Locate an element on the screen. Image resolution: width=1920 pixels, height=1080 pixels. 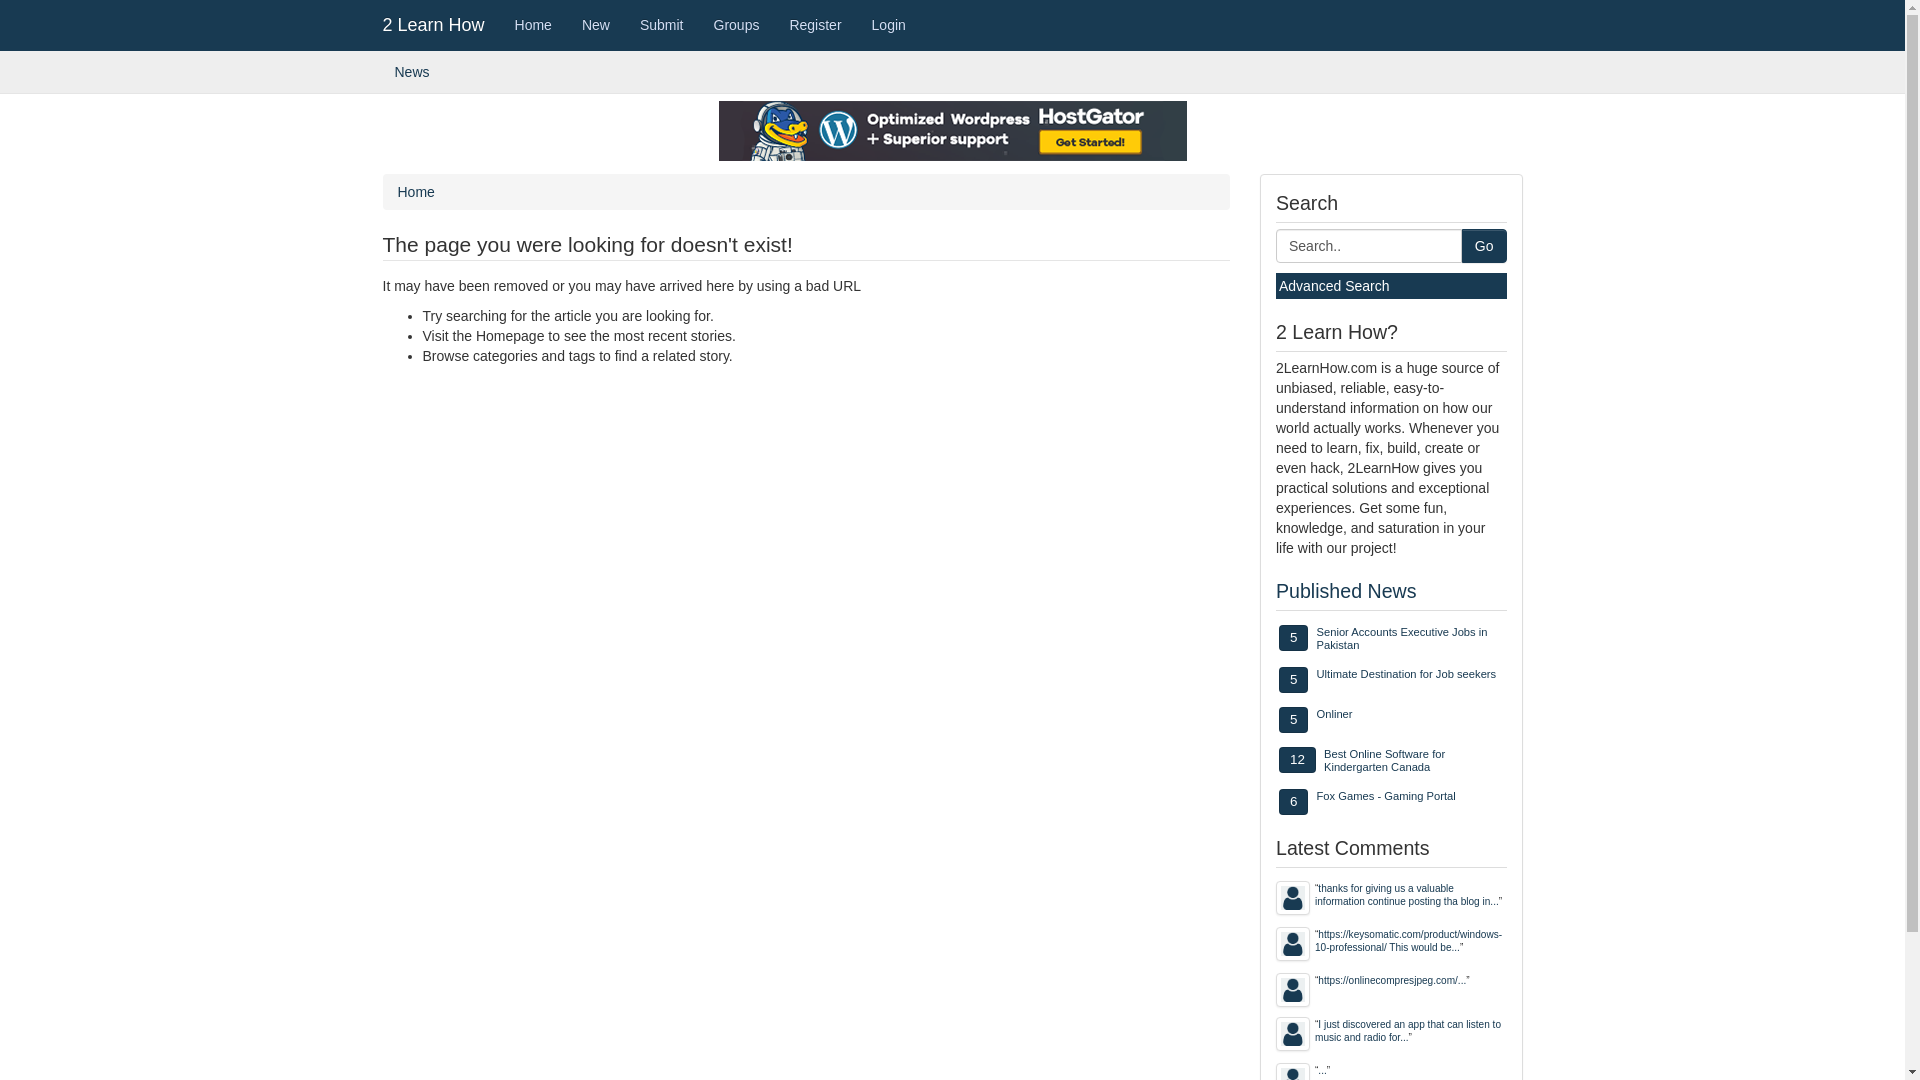
Home is located at coordinates (416, 192).